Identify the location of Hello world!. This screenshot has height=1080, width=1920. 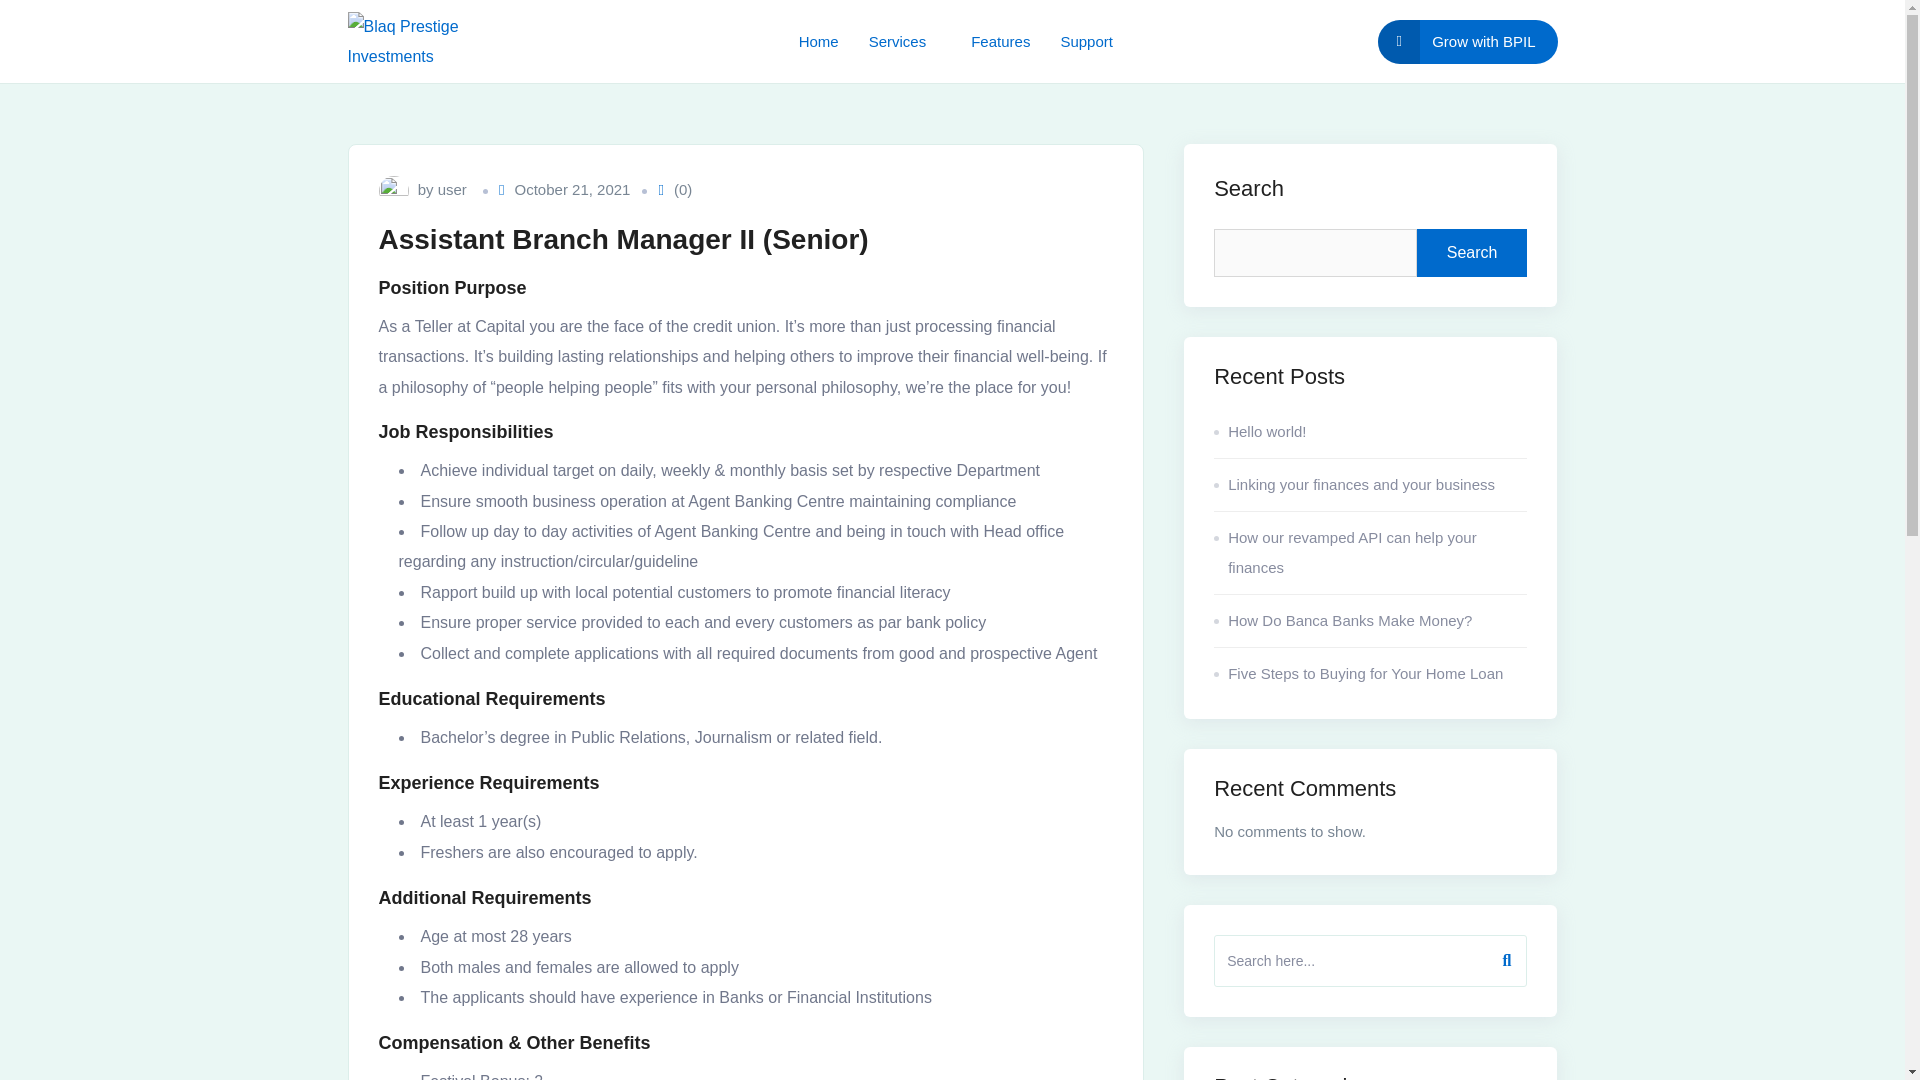
(1370, 432).